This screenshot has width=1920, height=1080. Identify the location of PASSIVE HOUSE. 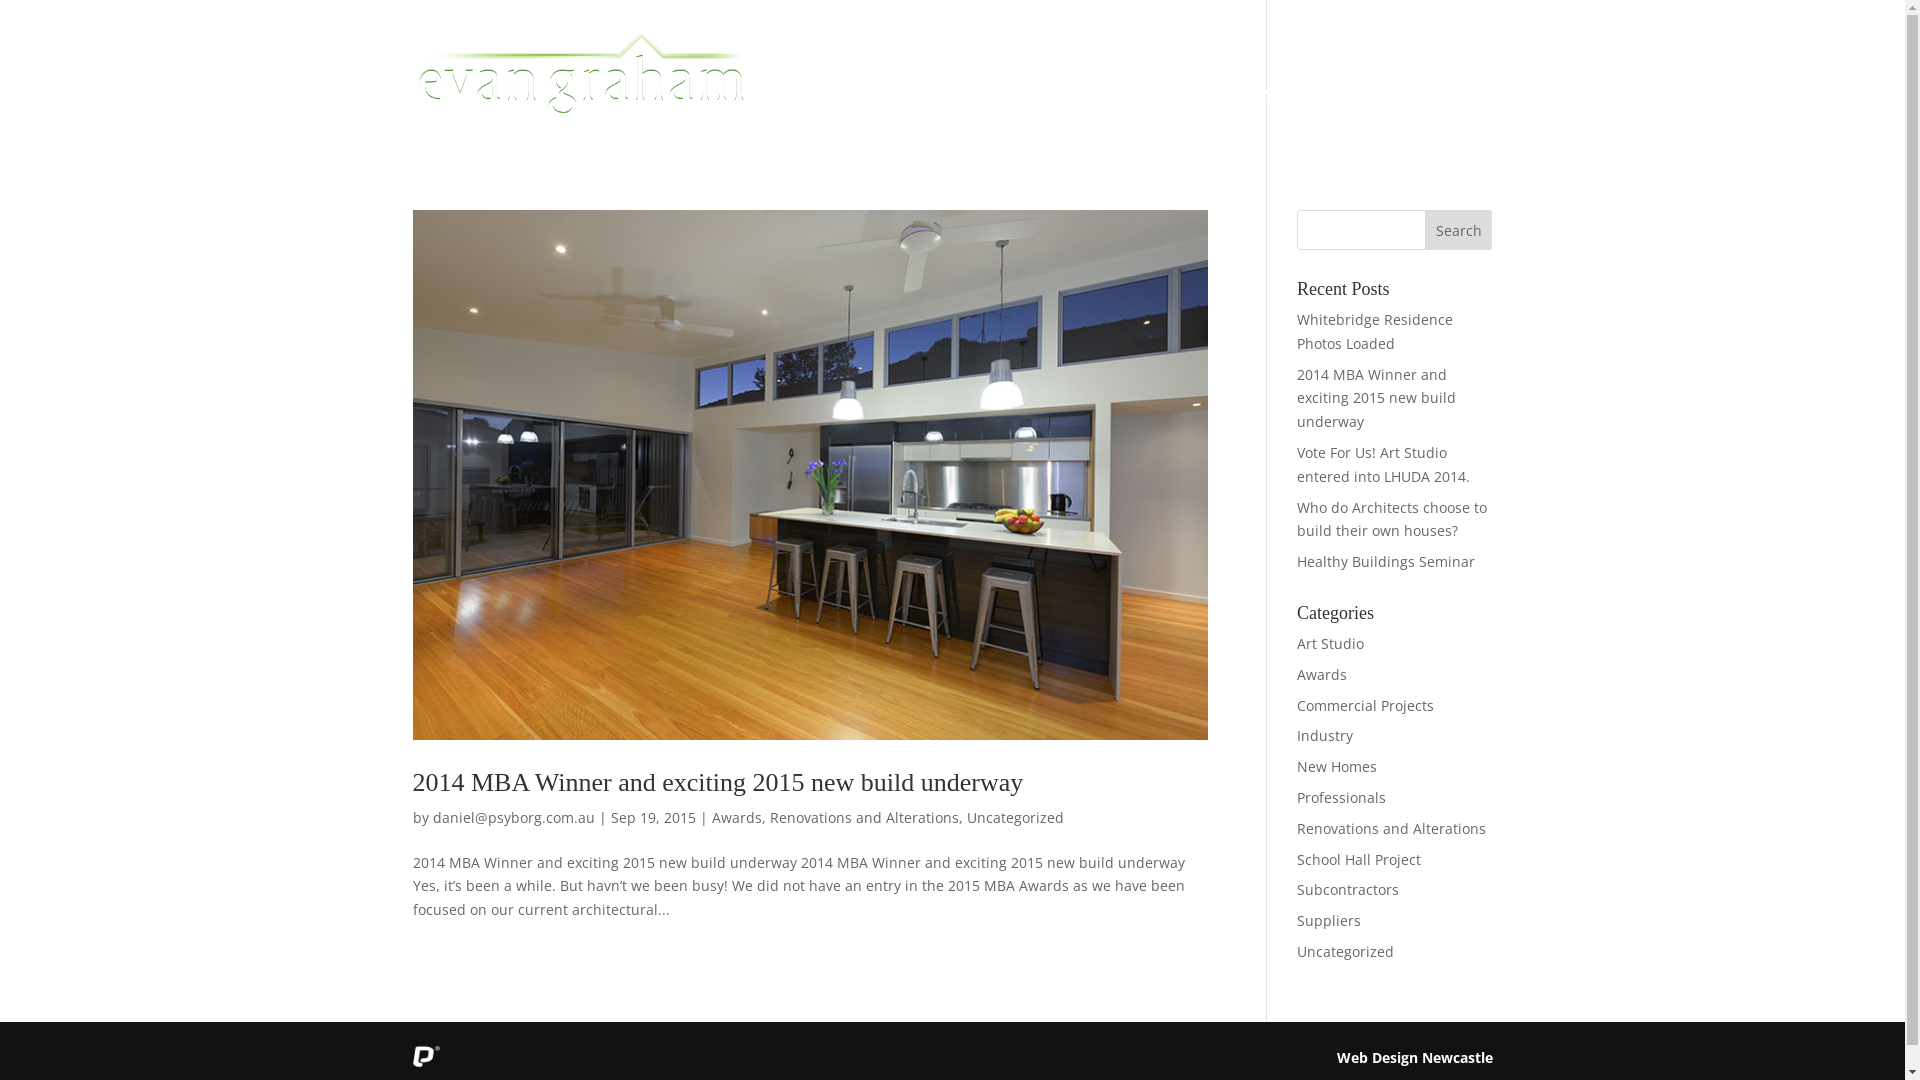
(915, 120).